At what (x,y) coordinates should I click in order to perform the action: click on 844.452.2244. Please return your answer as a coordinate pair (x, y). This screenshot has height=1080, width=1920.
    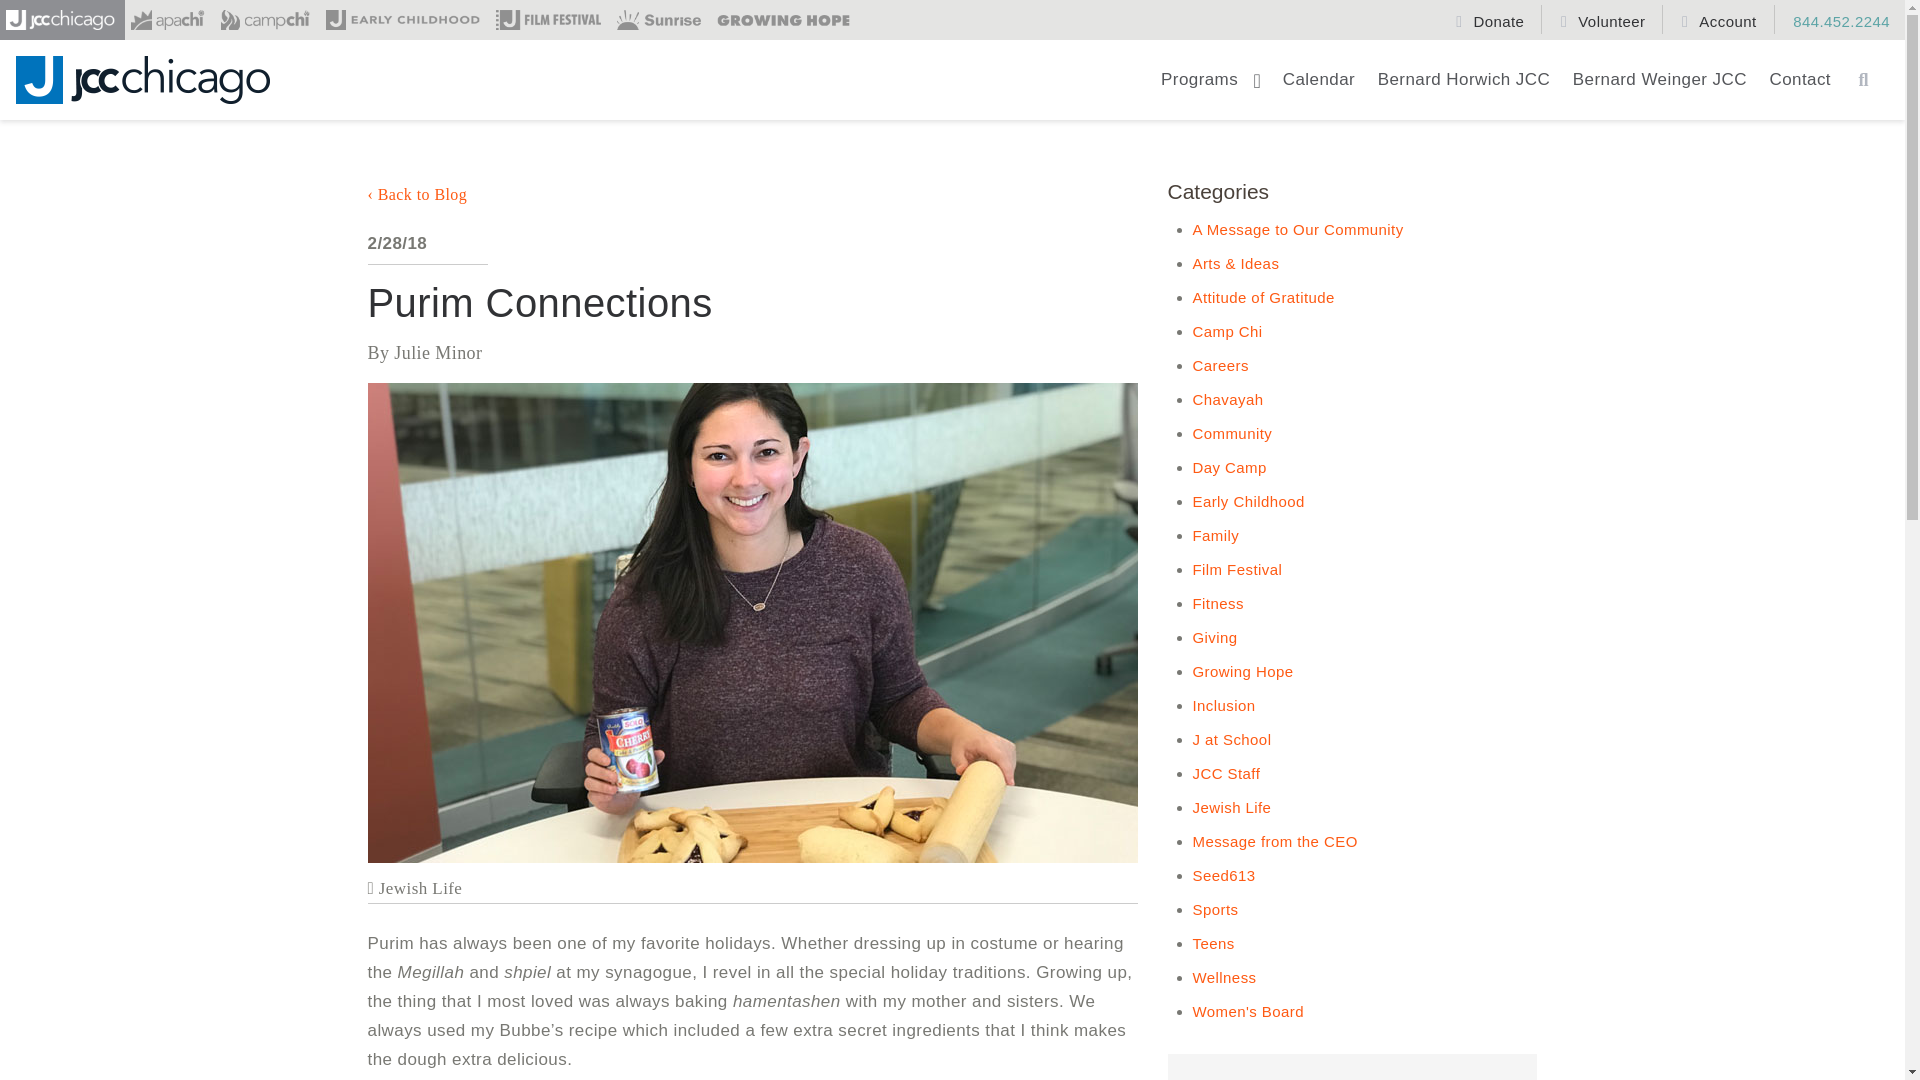
    Looking at the image, I should click on (1834, 19).